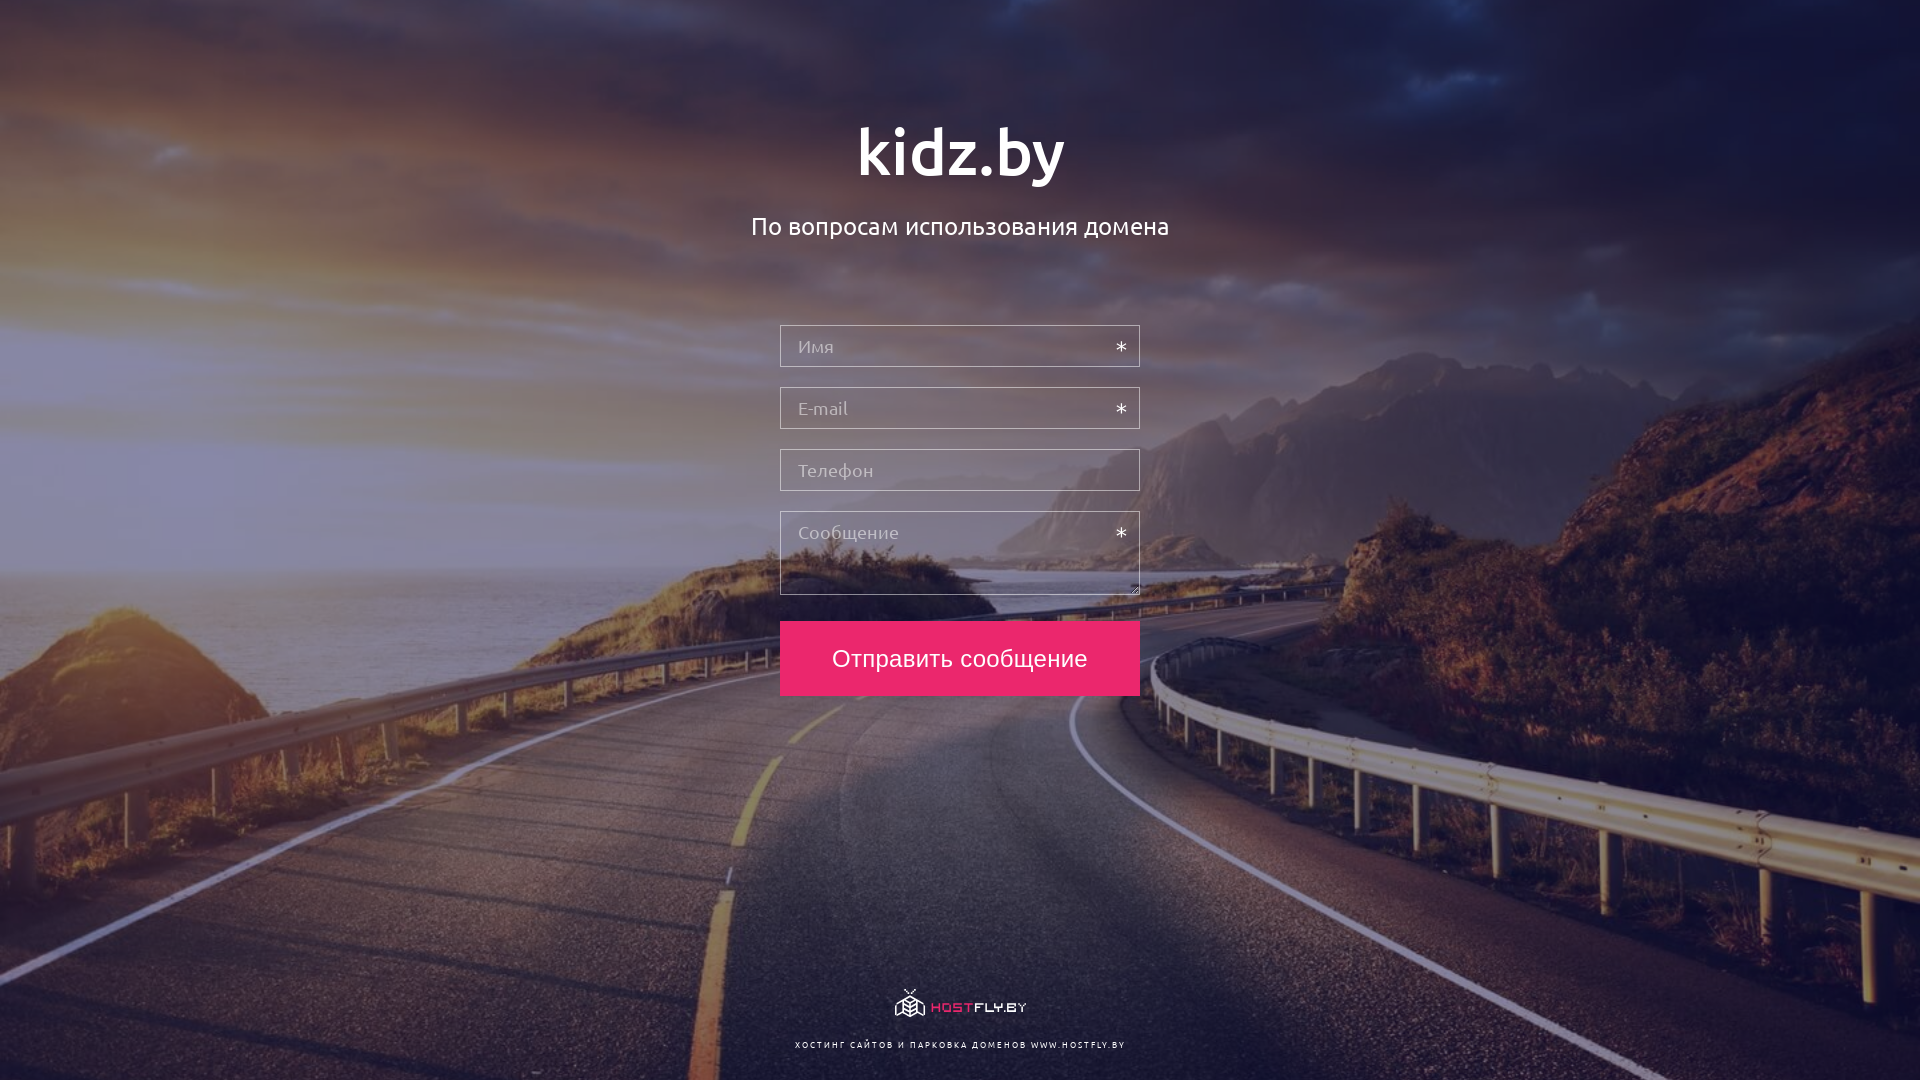 The image size is (1920, 1080). What do you see at coordinates (1078, 1044) in the screenshot?
I see `WWW.HOSTFLY.BY` at bounding box center [1078, 1044].